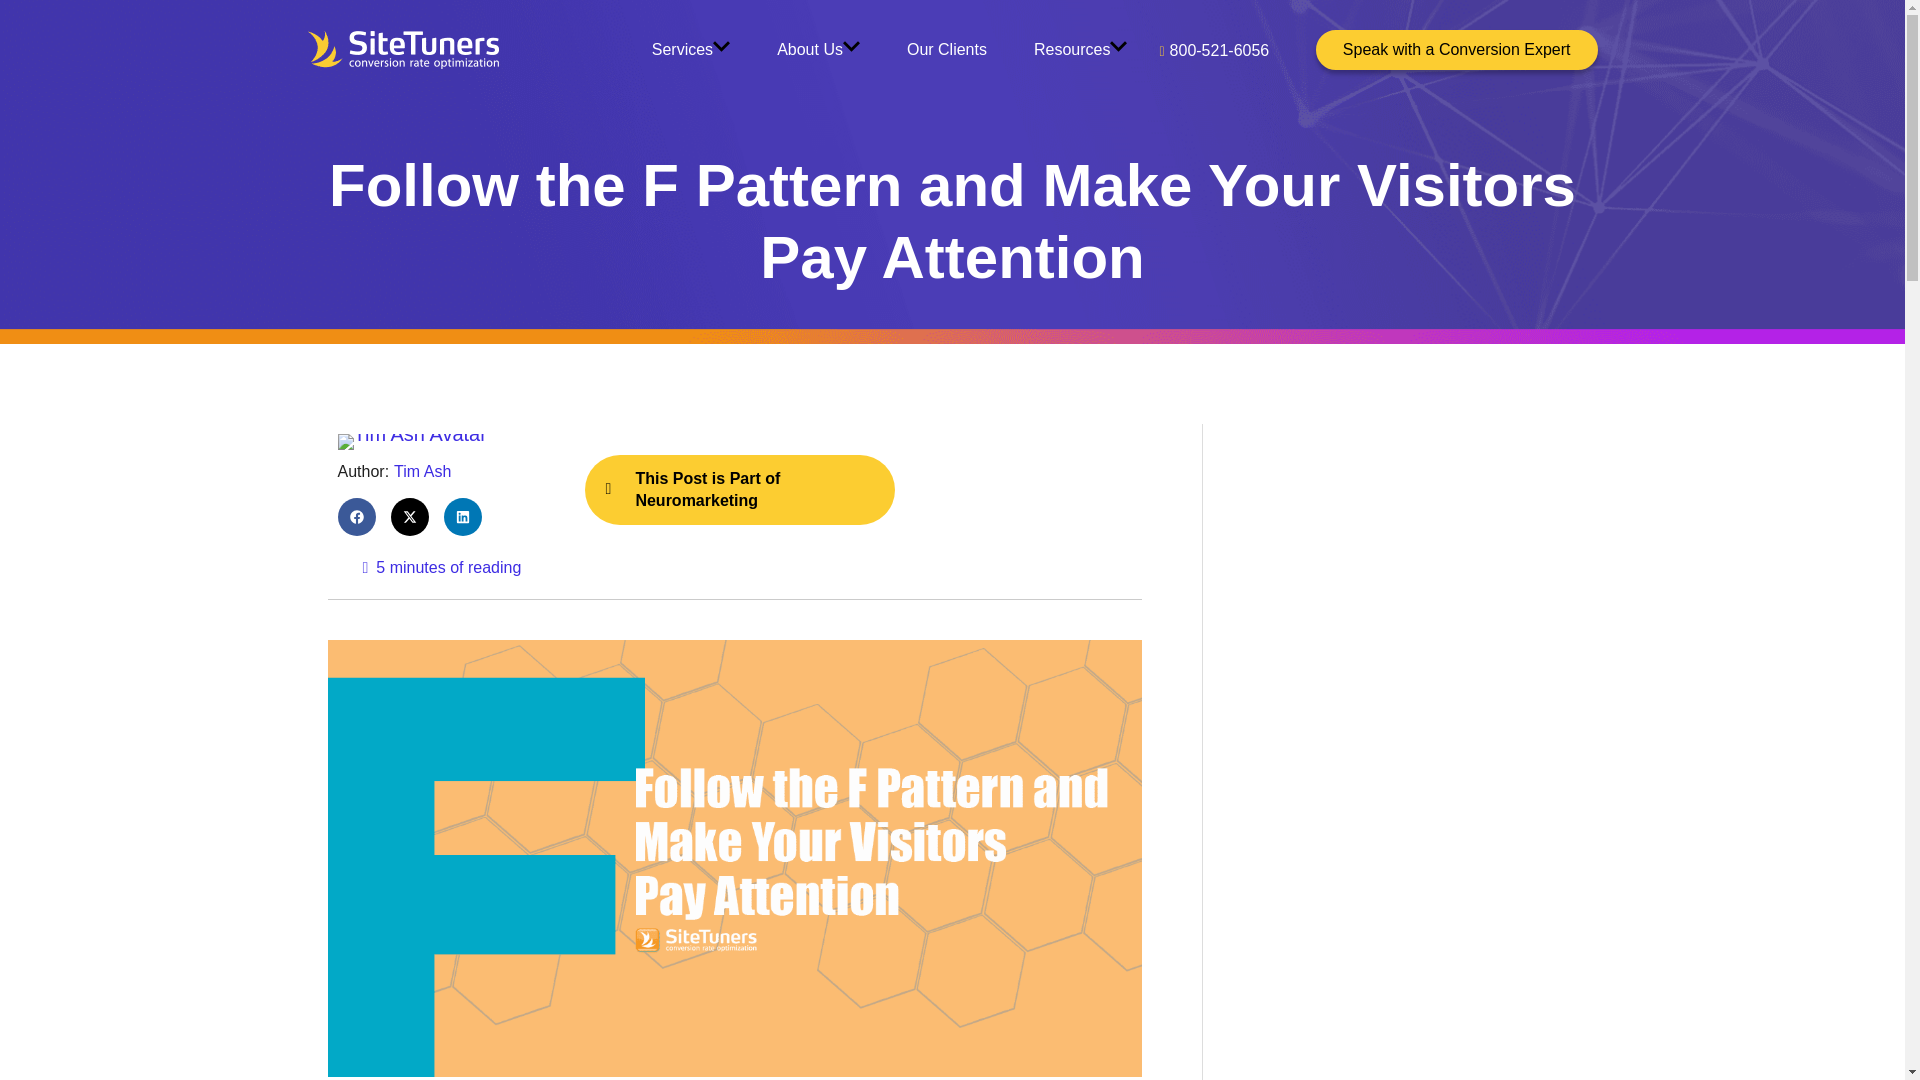 Image resolution: width=1920 pixels, height=1080 pixels. Describe the element at coordinates (1080, 50) in the screenshot. I see `Resources` at that location.